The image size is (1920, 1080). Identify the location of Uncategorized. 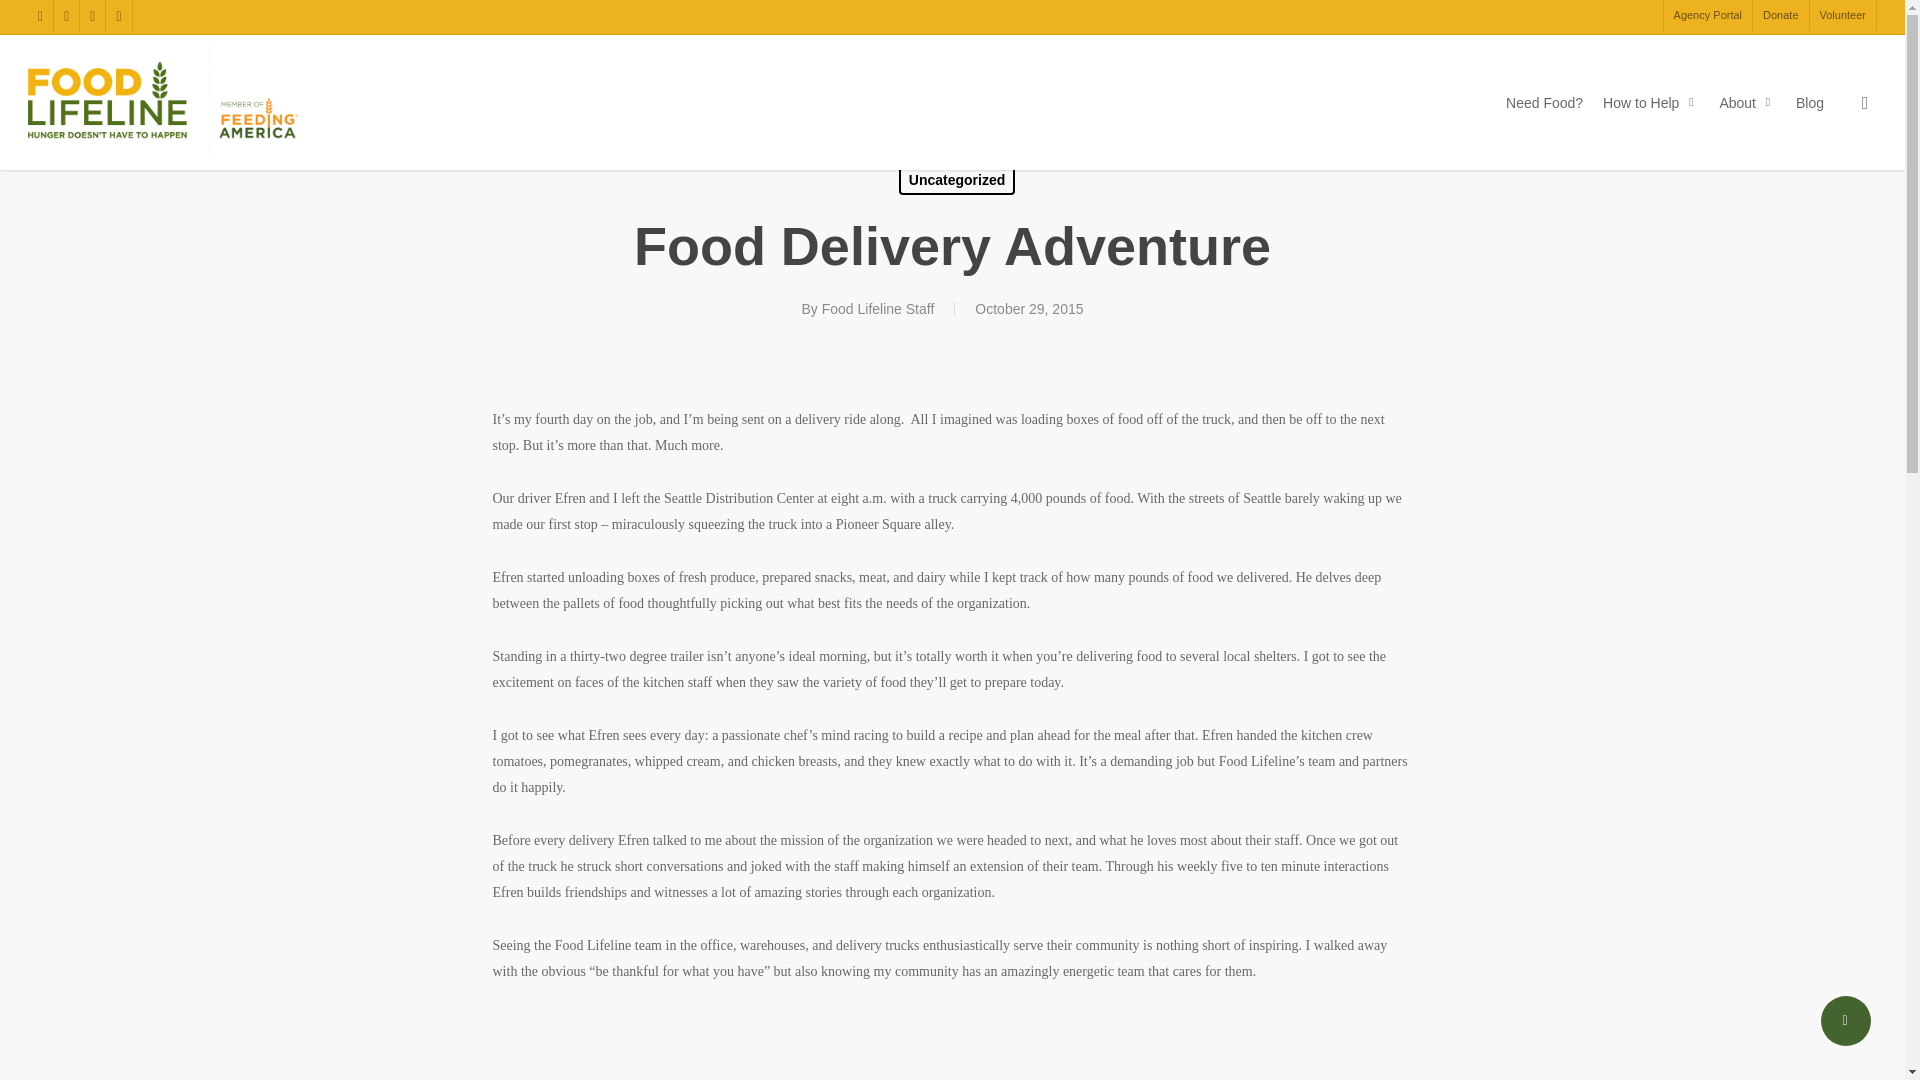
(956, 180).